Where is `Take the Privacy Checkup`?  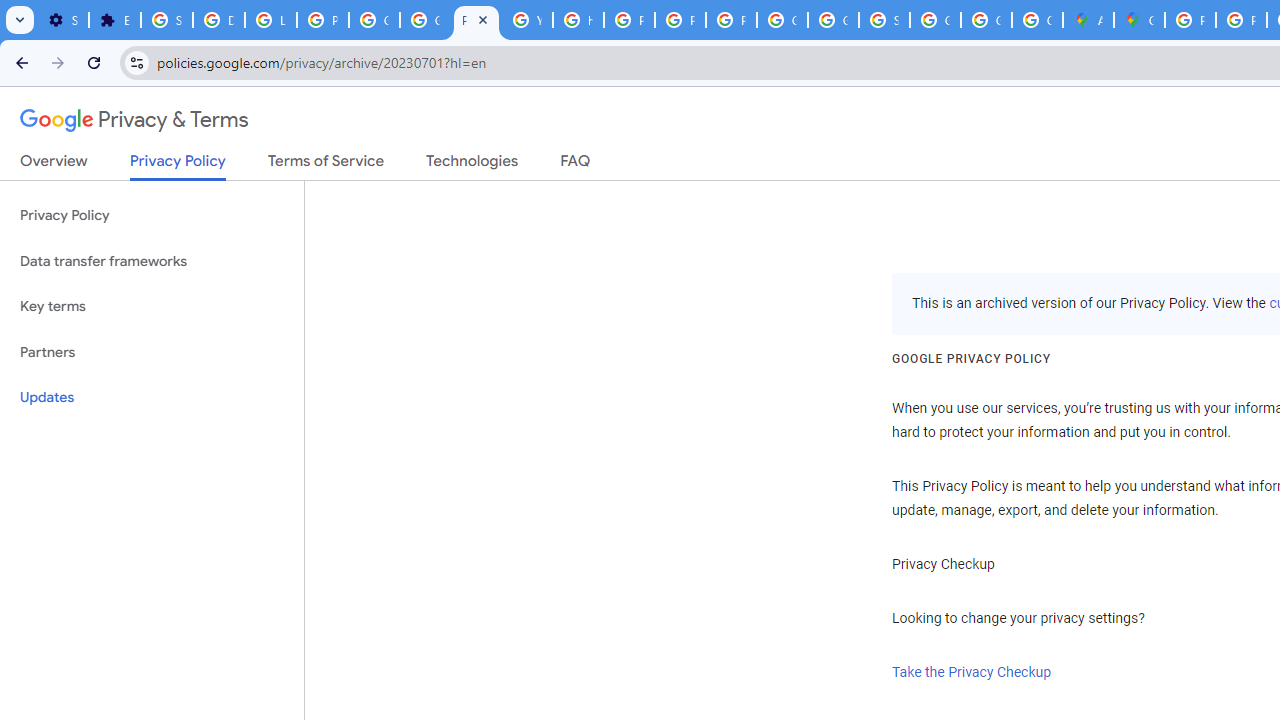 Take the Privacy Checkup is located at coordinates (972, 672).